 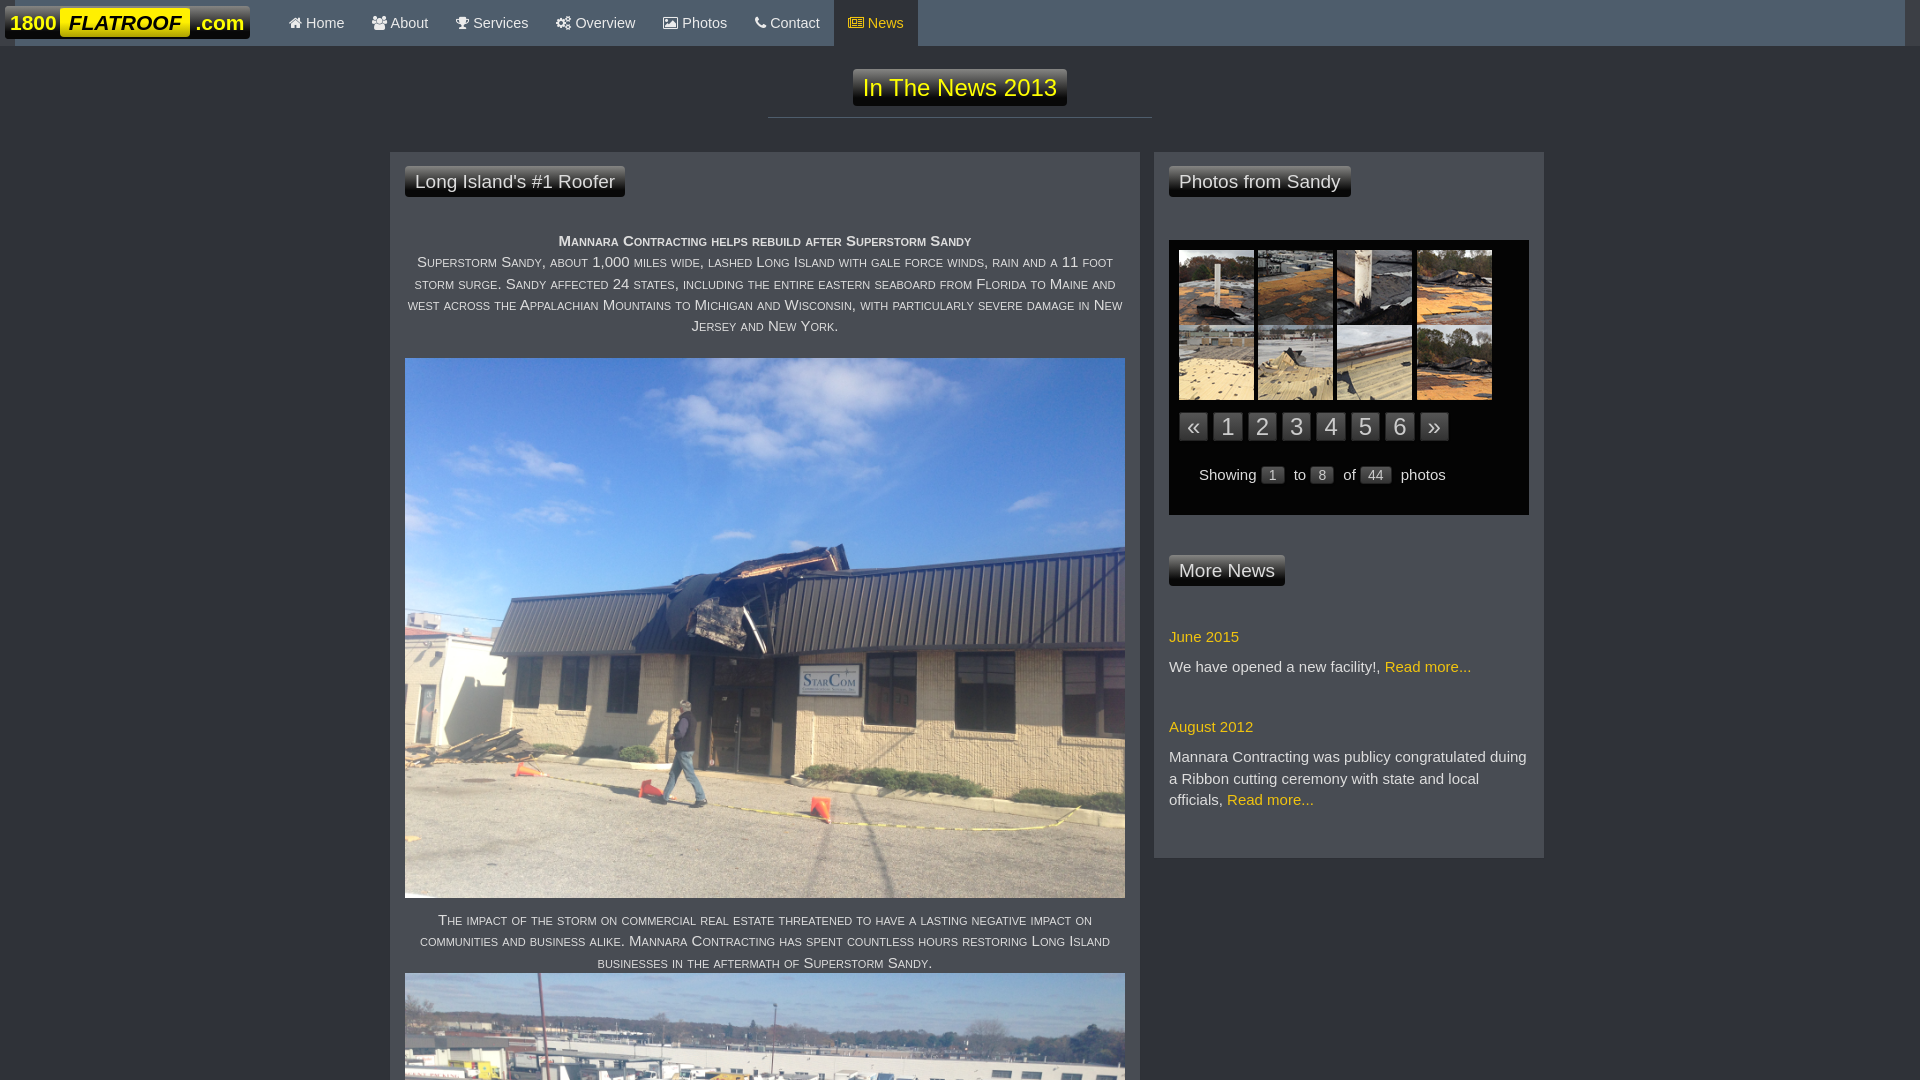 What do you see at coordinates (400, 23) in the screenshot?
I see ` About` at bounding box center [400, 23].